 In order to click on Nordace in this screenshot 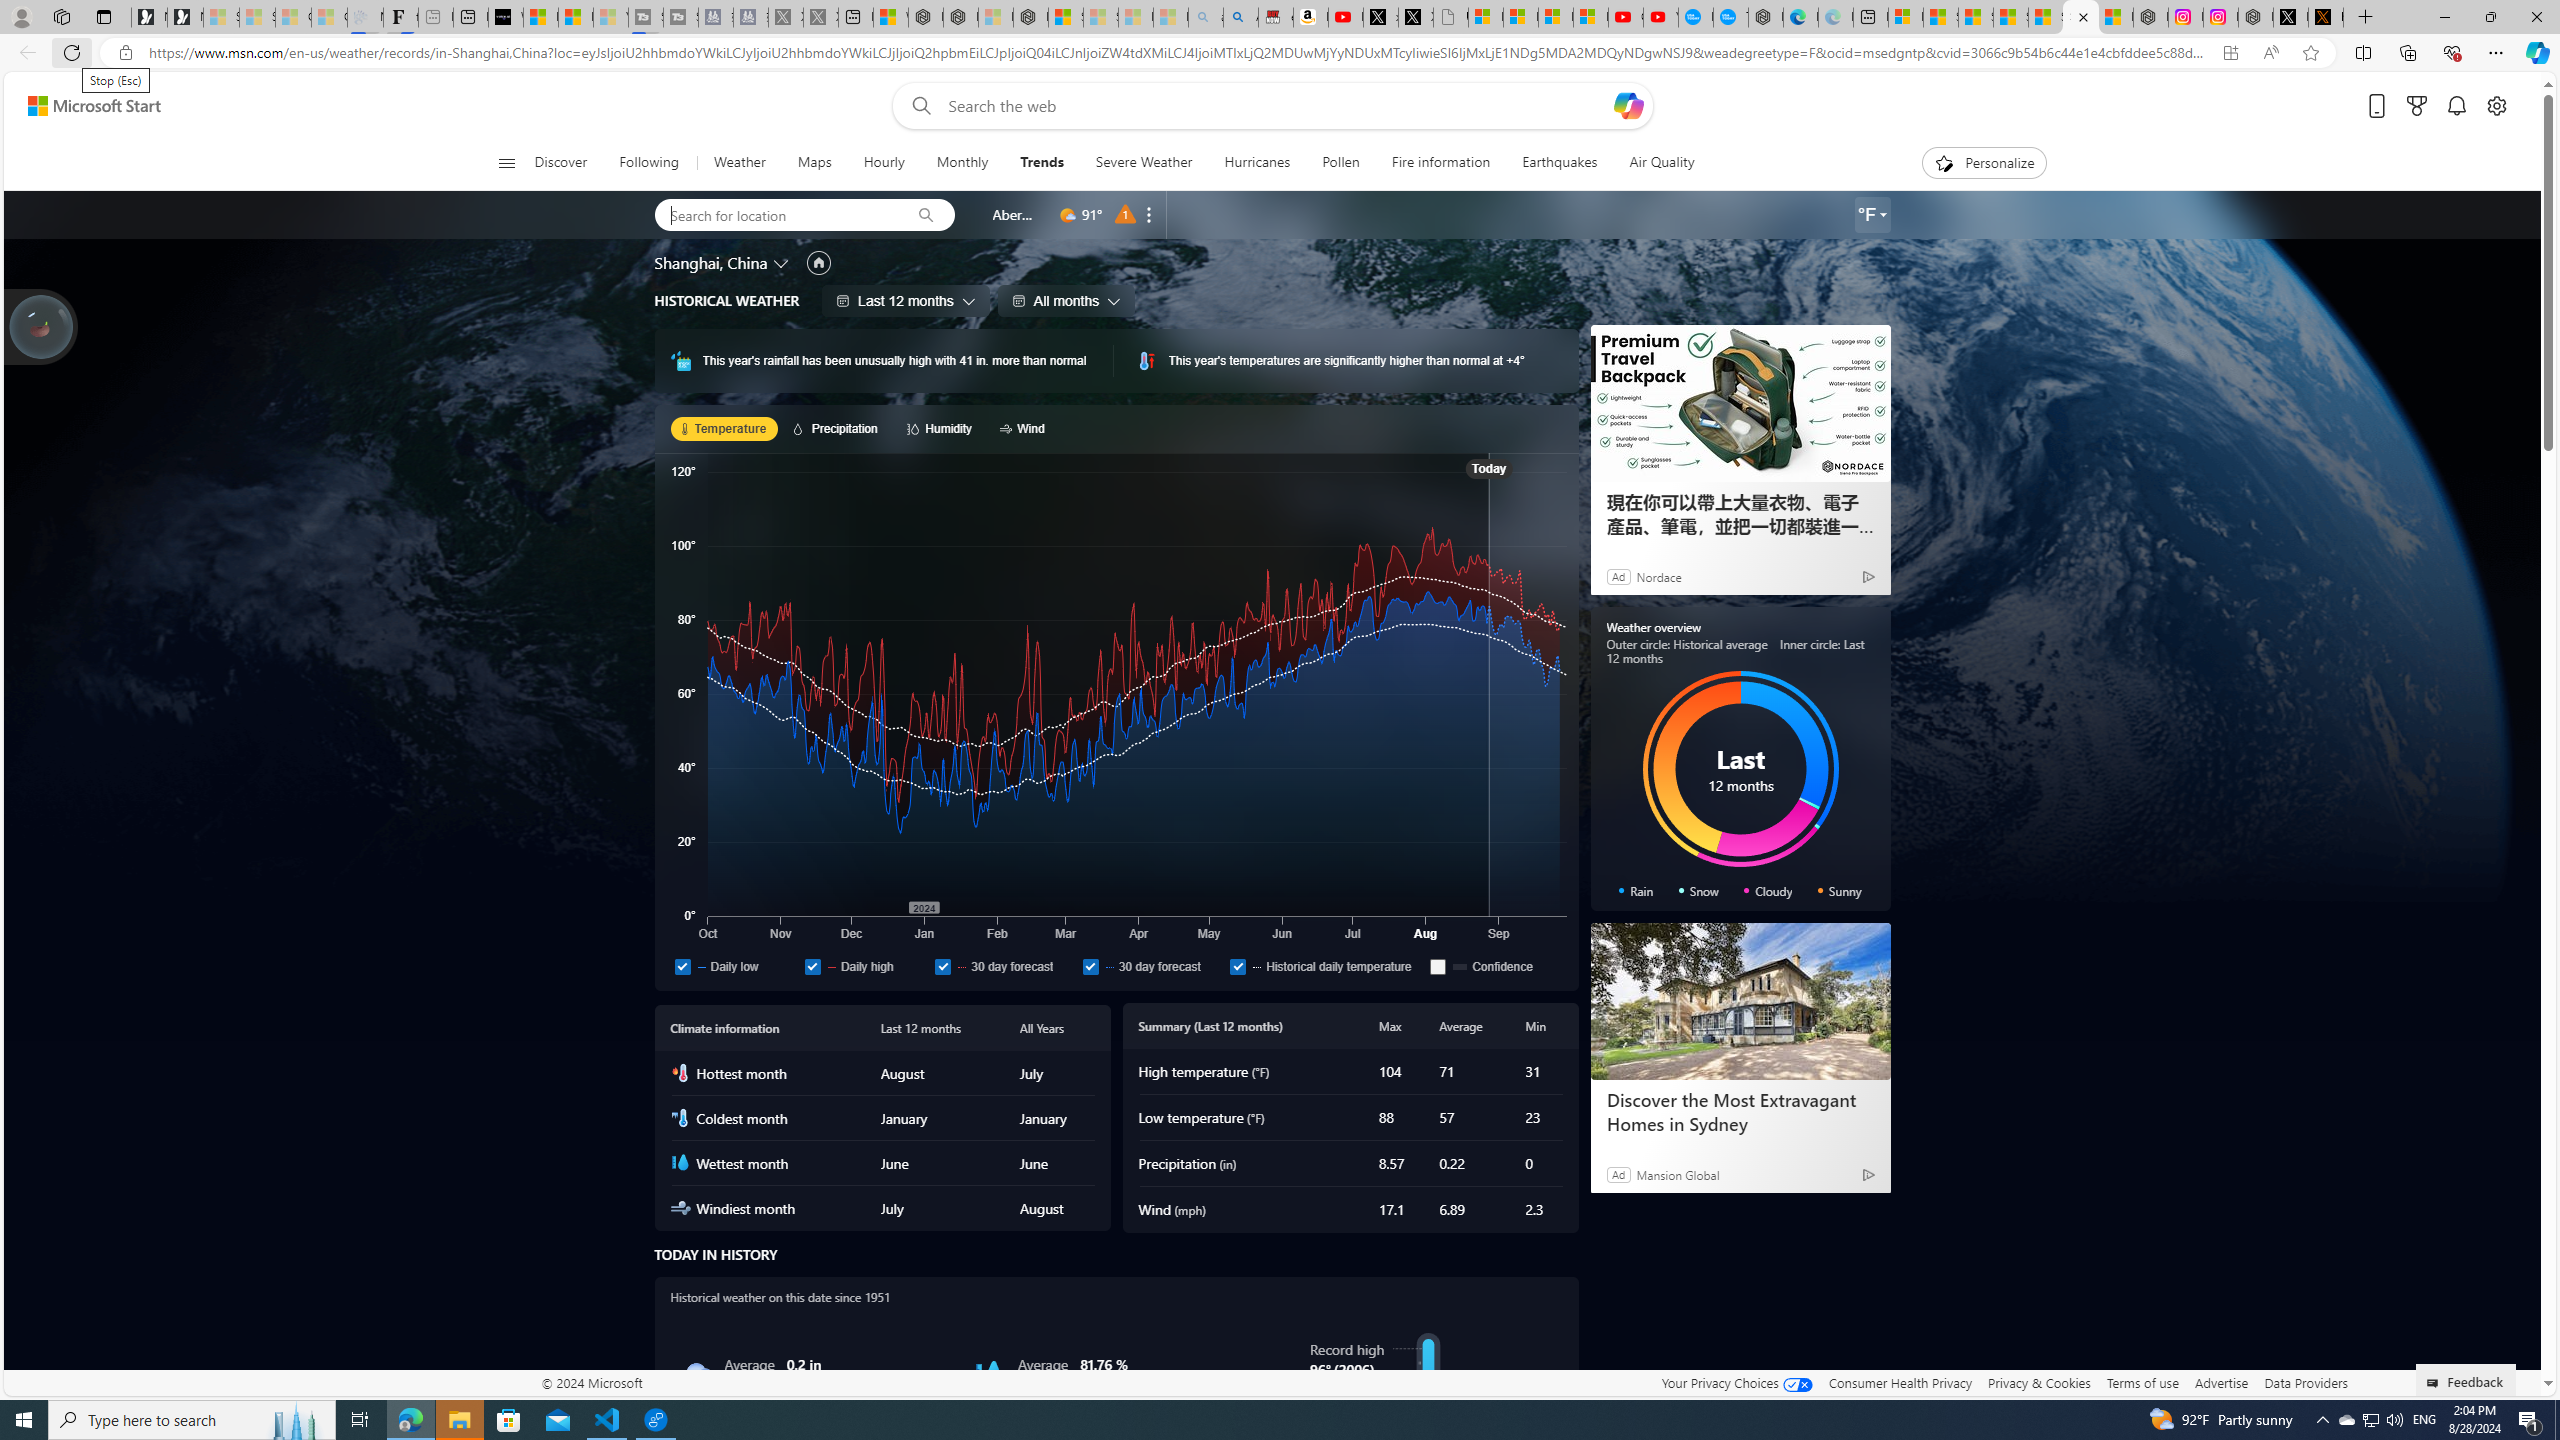, I will do `click(1658, 576)`.